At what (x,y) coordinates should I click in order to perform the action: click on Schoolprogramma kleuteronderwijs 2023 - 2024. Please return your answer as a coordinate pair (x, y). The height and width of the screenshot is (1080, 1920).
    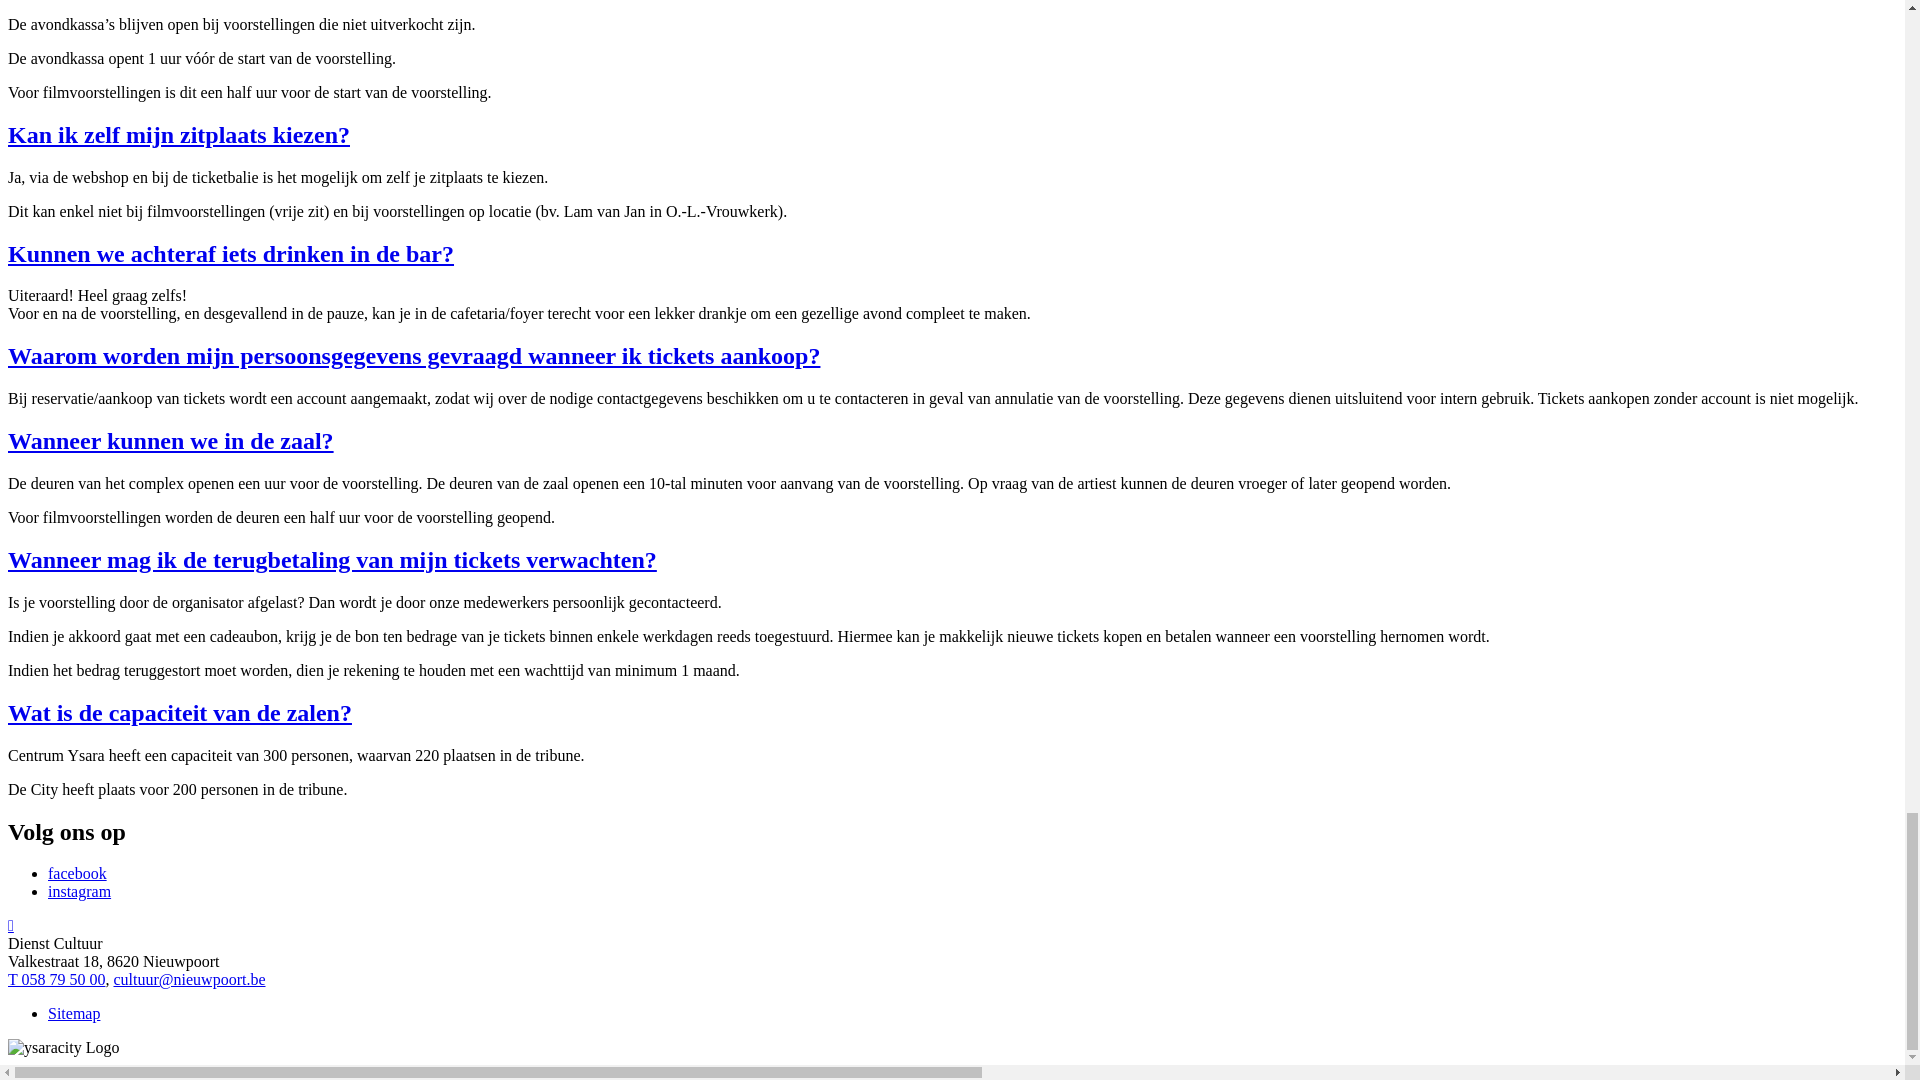
    Looking at the image, I should click on (284, 398).